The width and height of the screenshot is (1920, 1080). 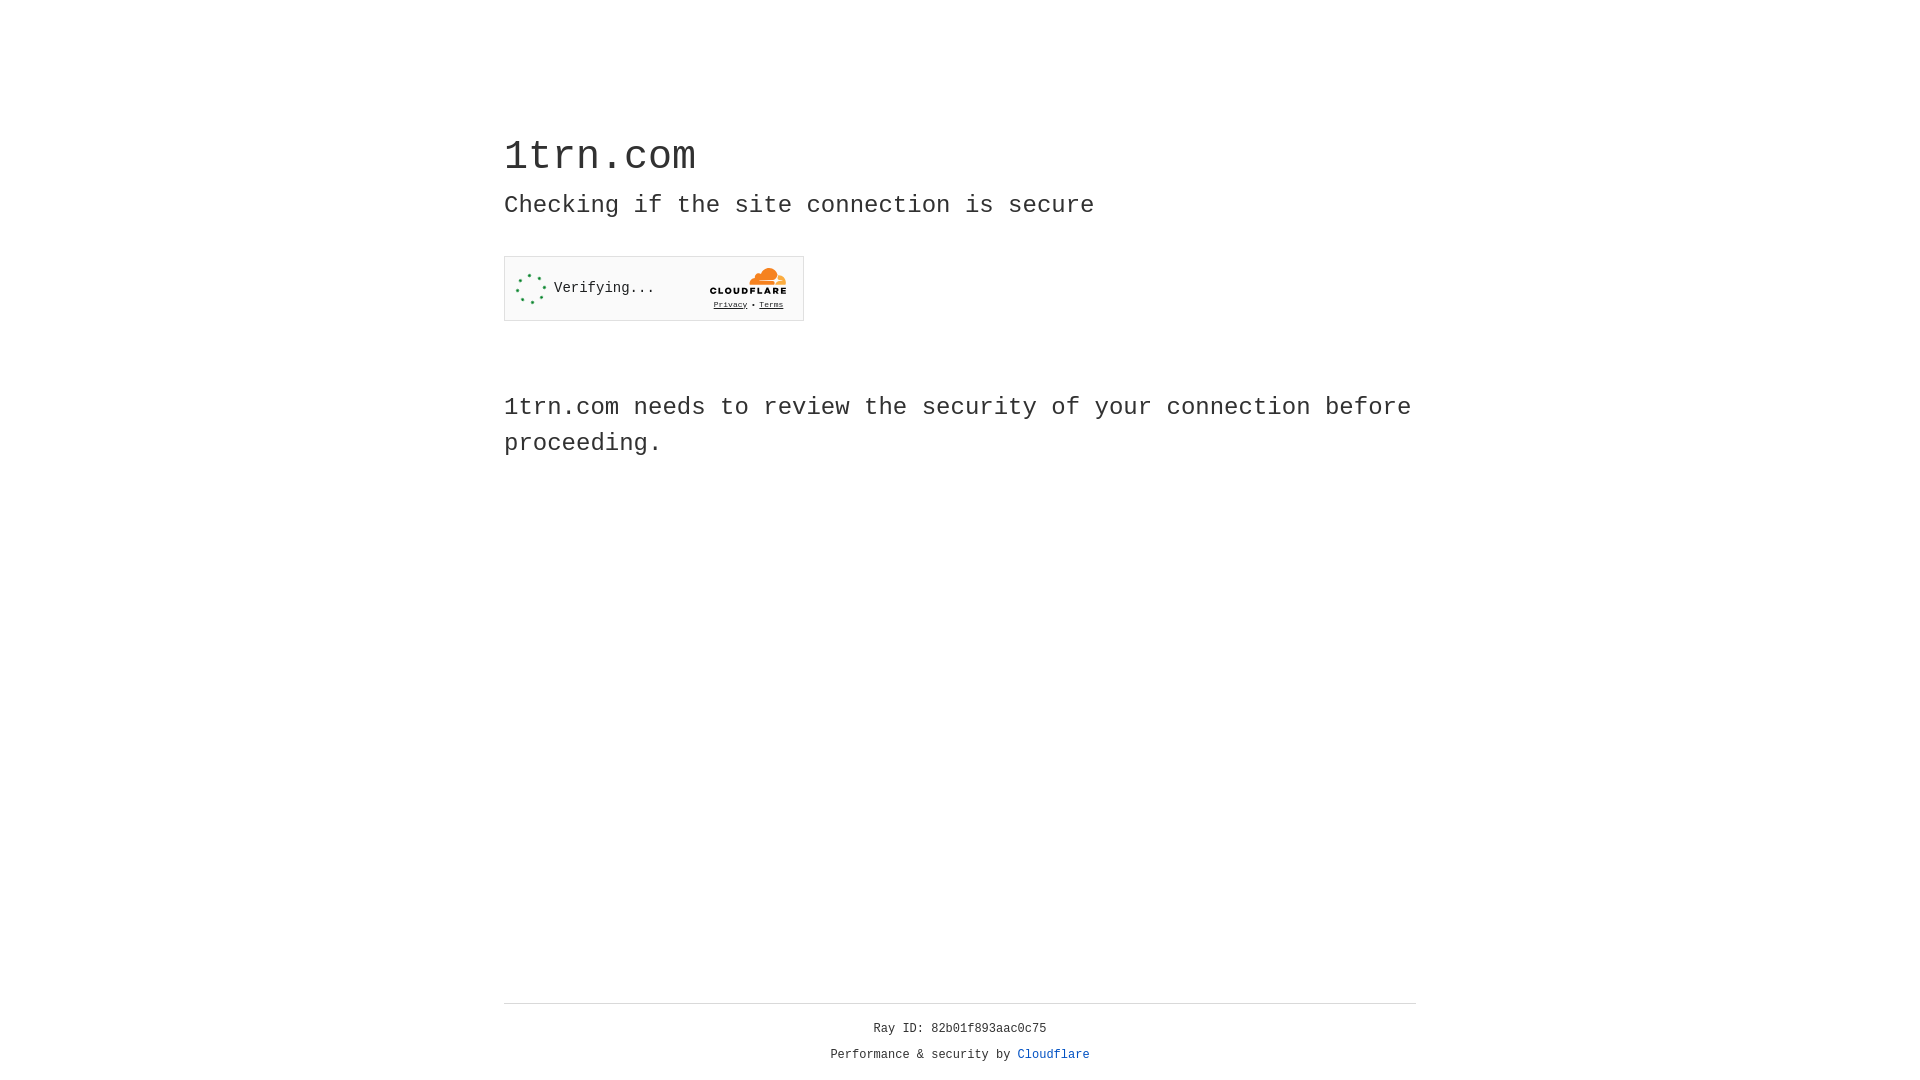 I want to click on Cloudflare, so click(x=1054, y=1055).